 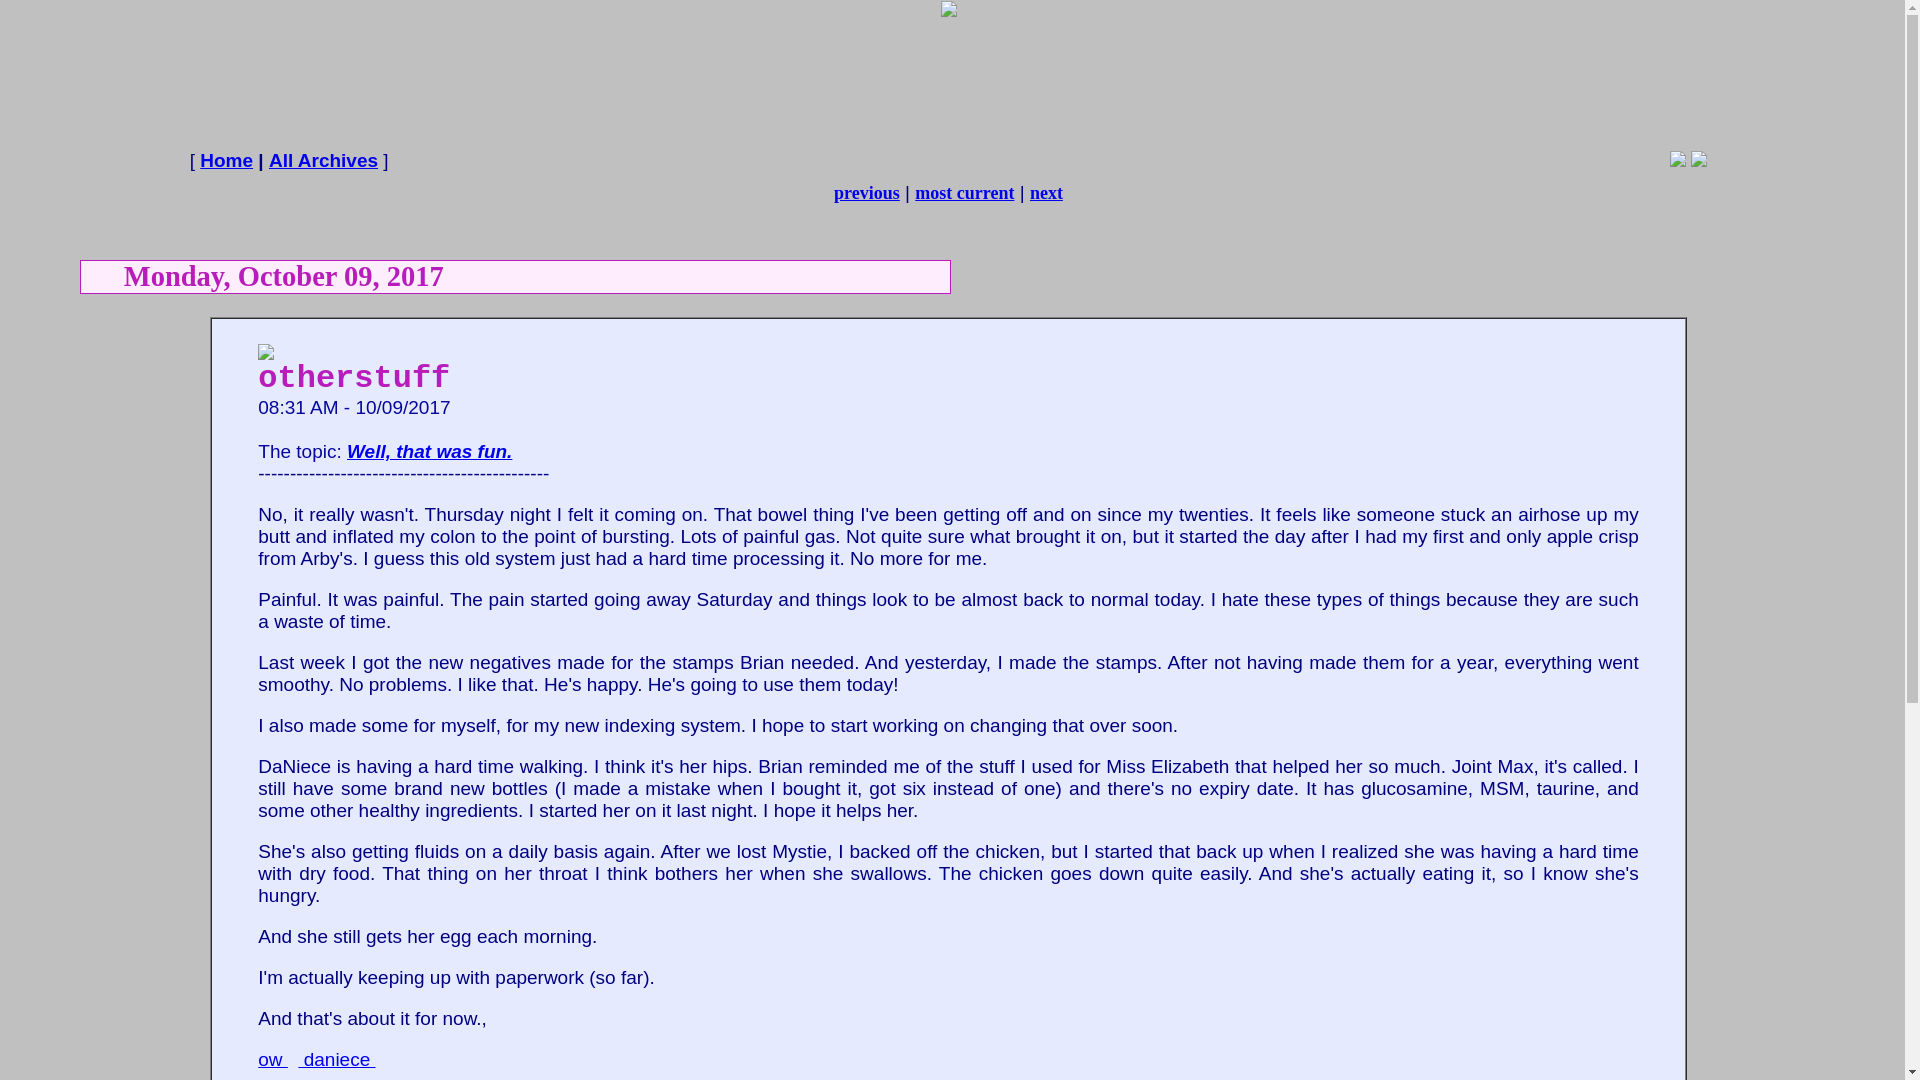 What do you see at coordinates (866, 192) in the screenshot?
I see `previous` at bounding box center [866, 192].